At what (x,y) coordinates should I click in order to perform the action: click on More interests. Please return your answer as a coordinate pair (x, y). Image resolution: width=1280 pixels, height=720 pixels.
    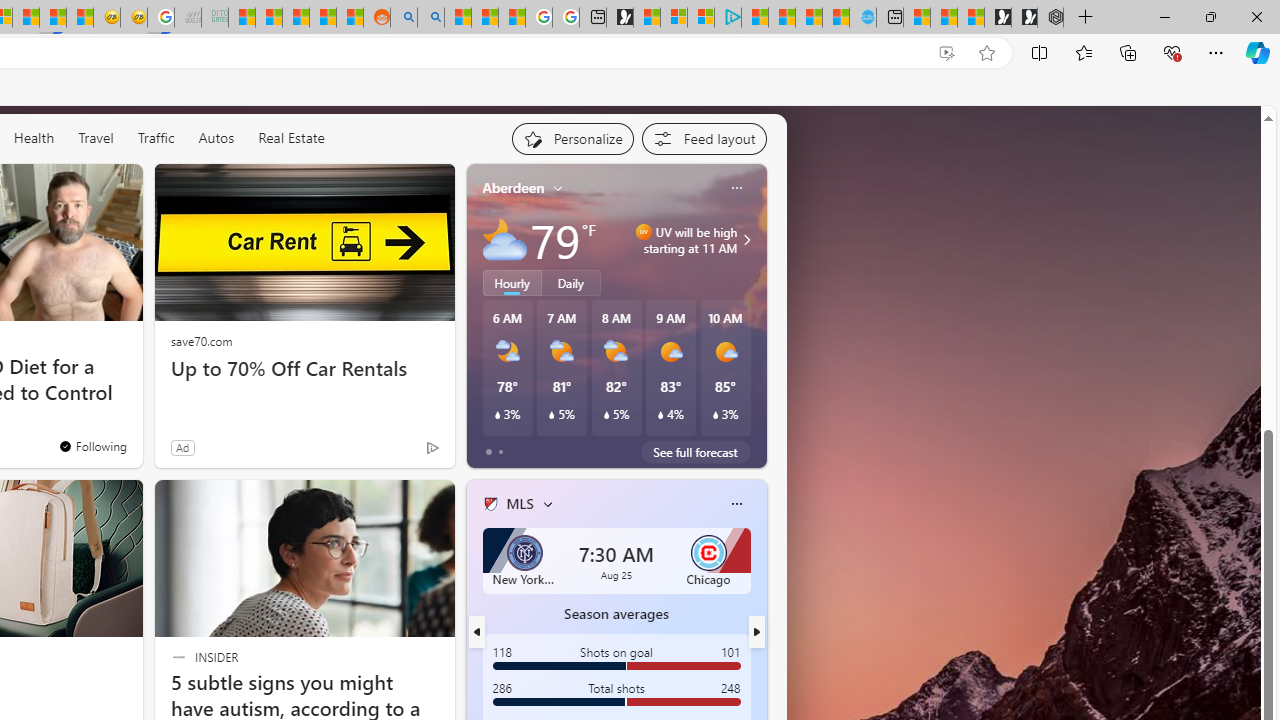
    Looking at the image, I should click on (548, 504).